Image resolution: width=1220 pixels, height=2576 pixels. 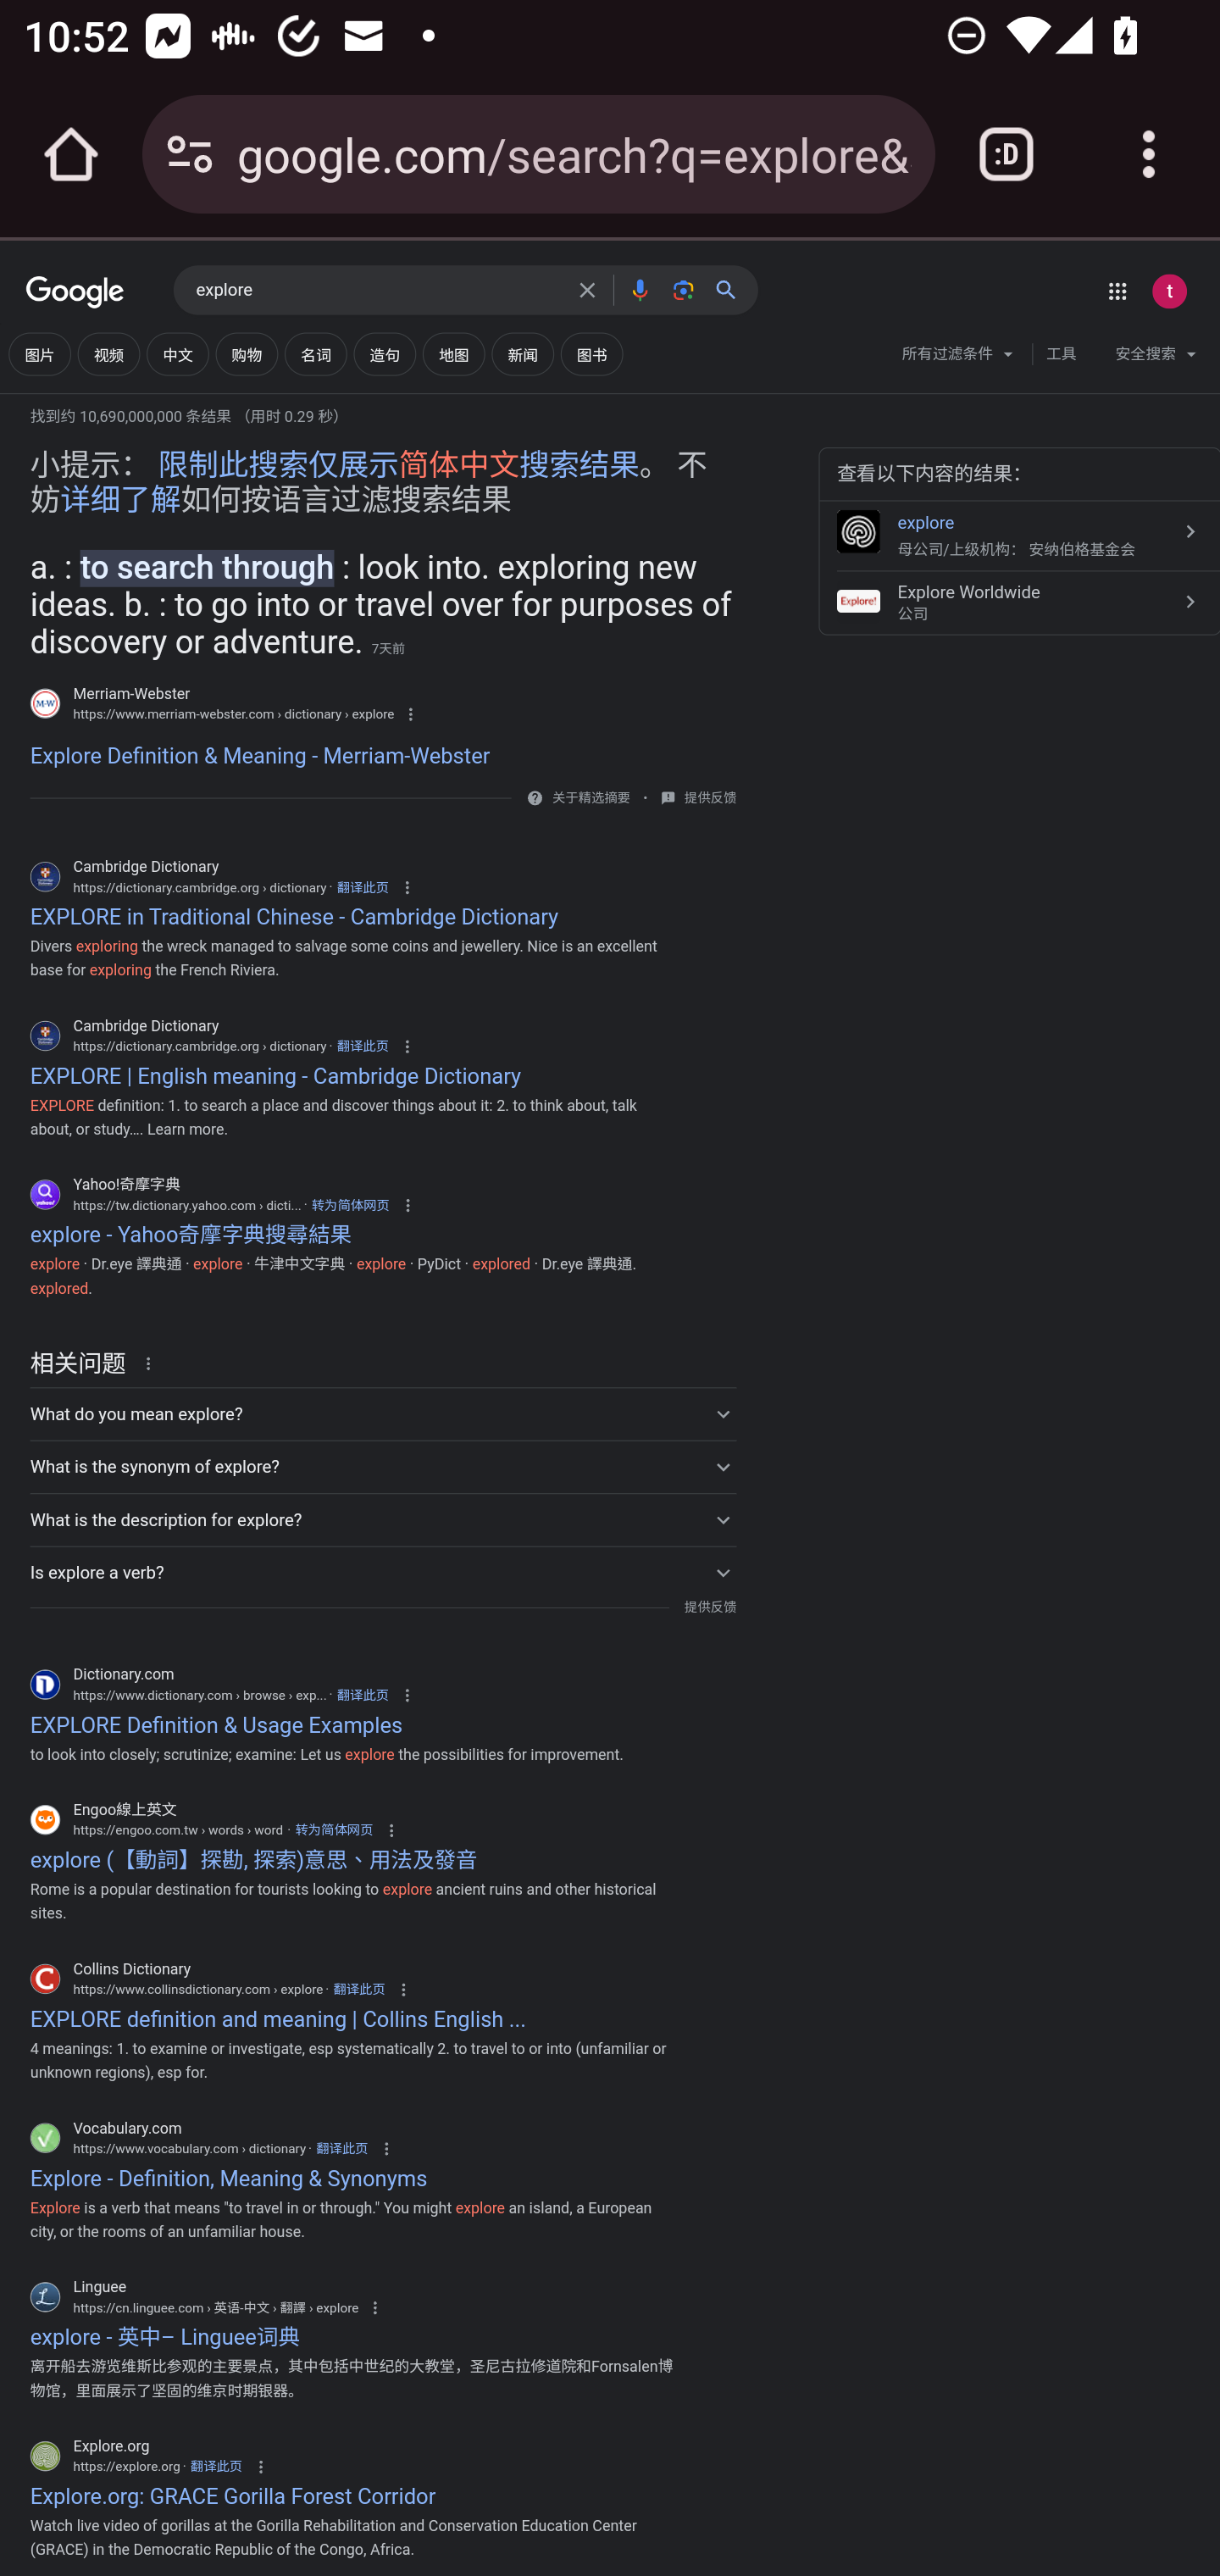 What do you see at coordinates (315, 354) in the screenshot?
I see `添加“名词” 名词` at bounding box center [315, 354].